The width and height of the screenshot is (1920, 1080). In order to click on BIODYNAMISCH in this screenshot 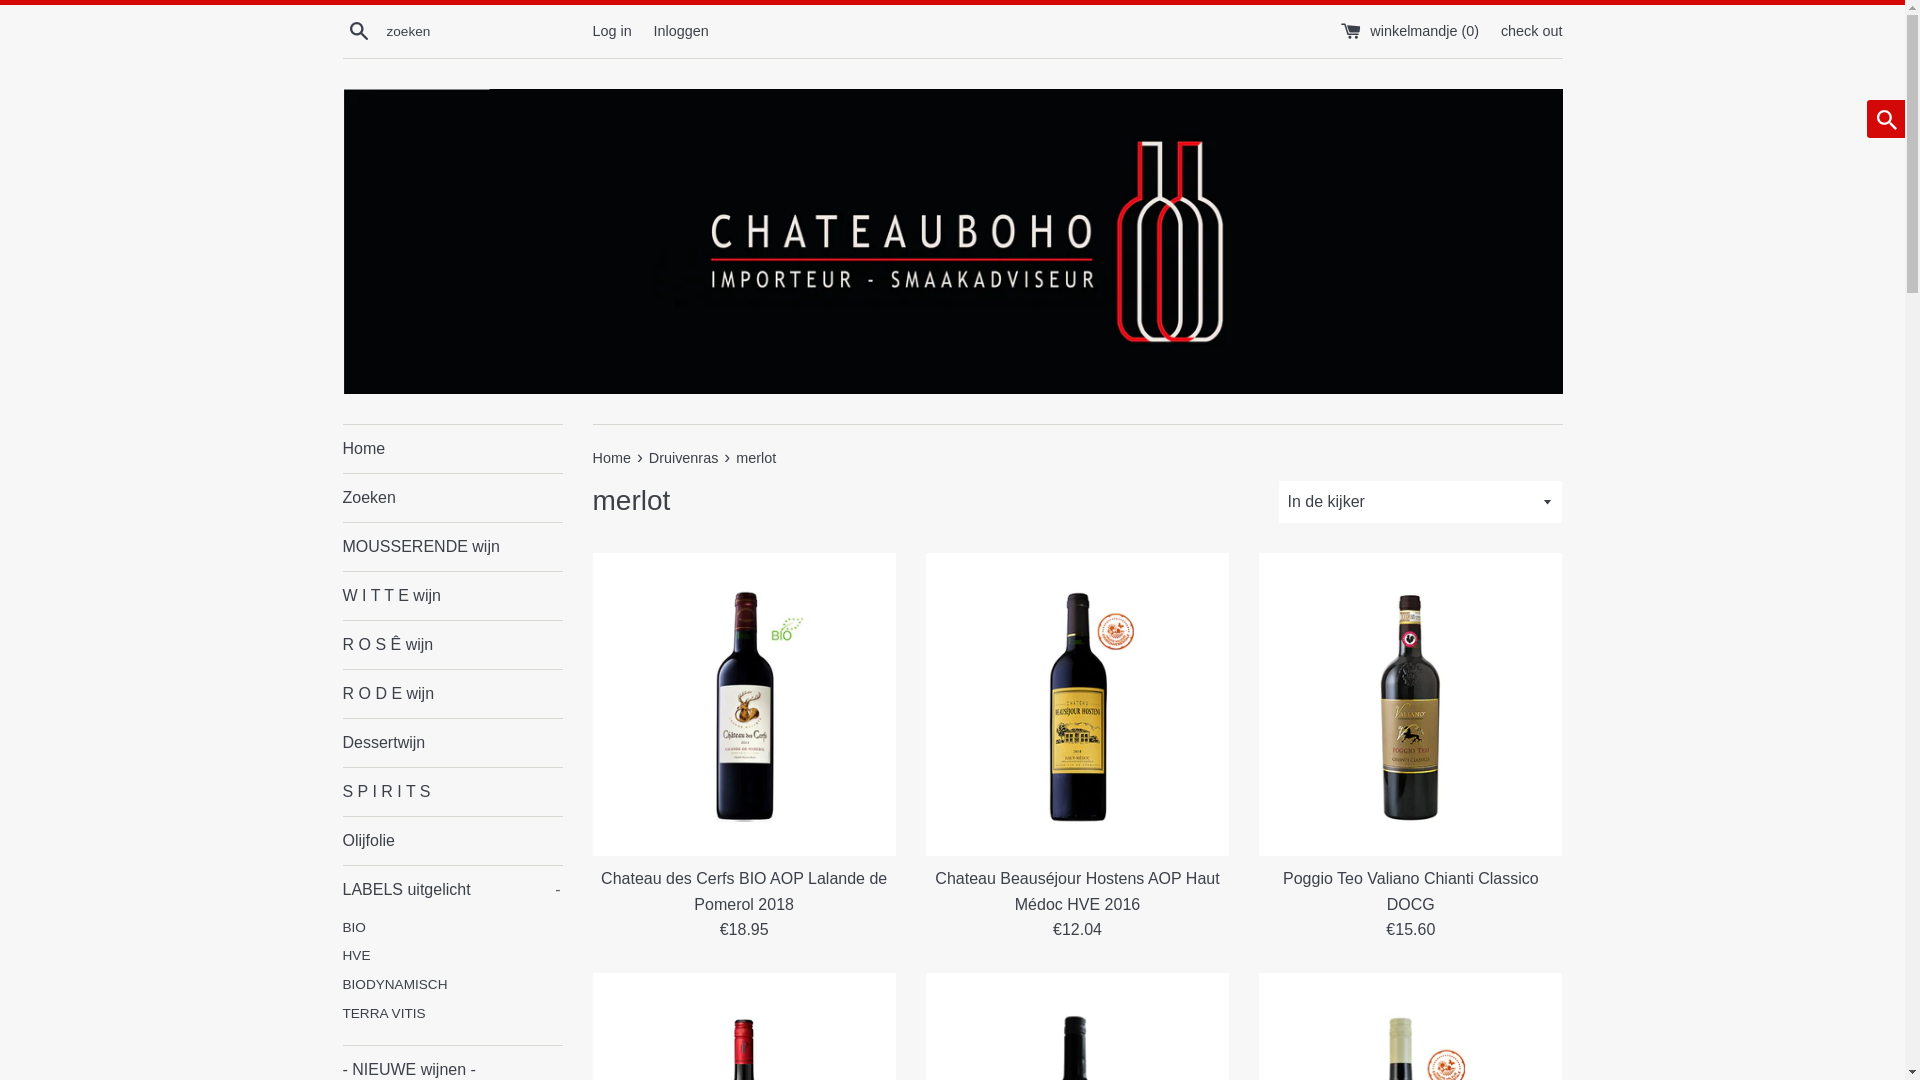, I will do `click(452, 986)`.